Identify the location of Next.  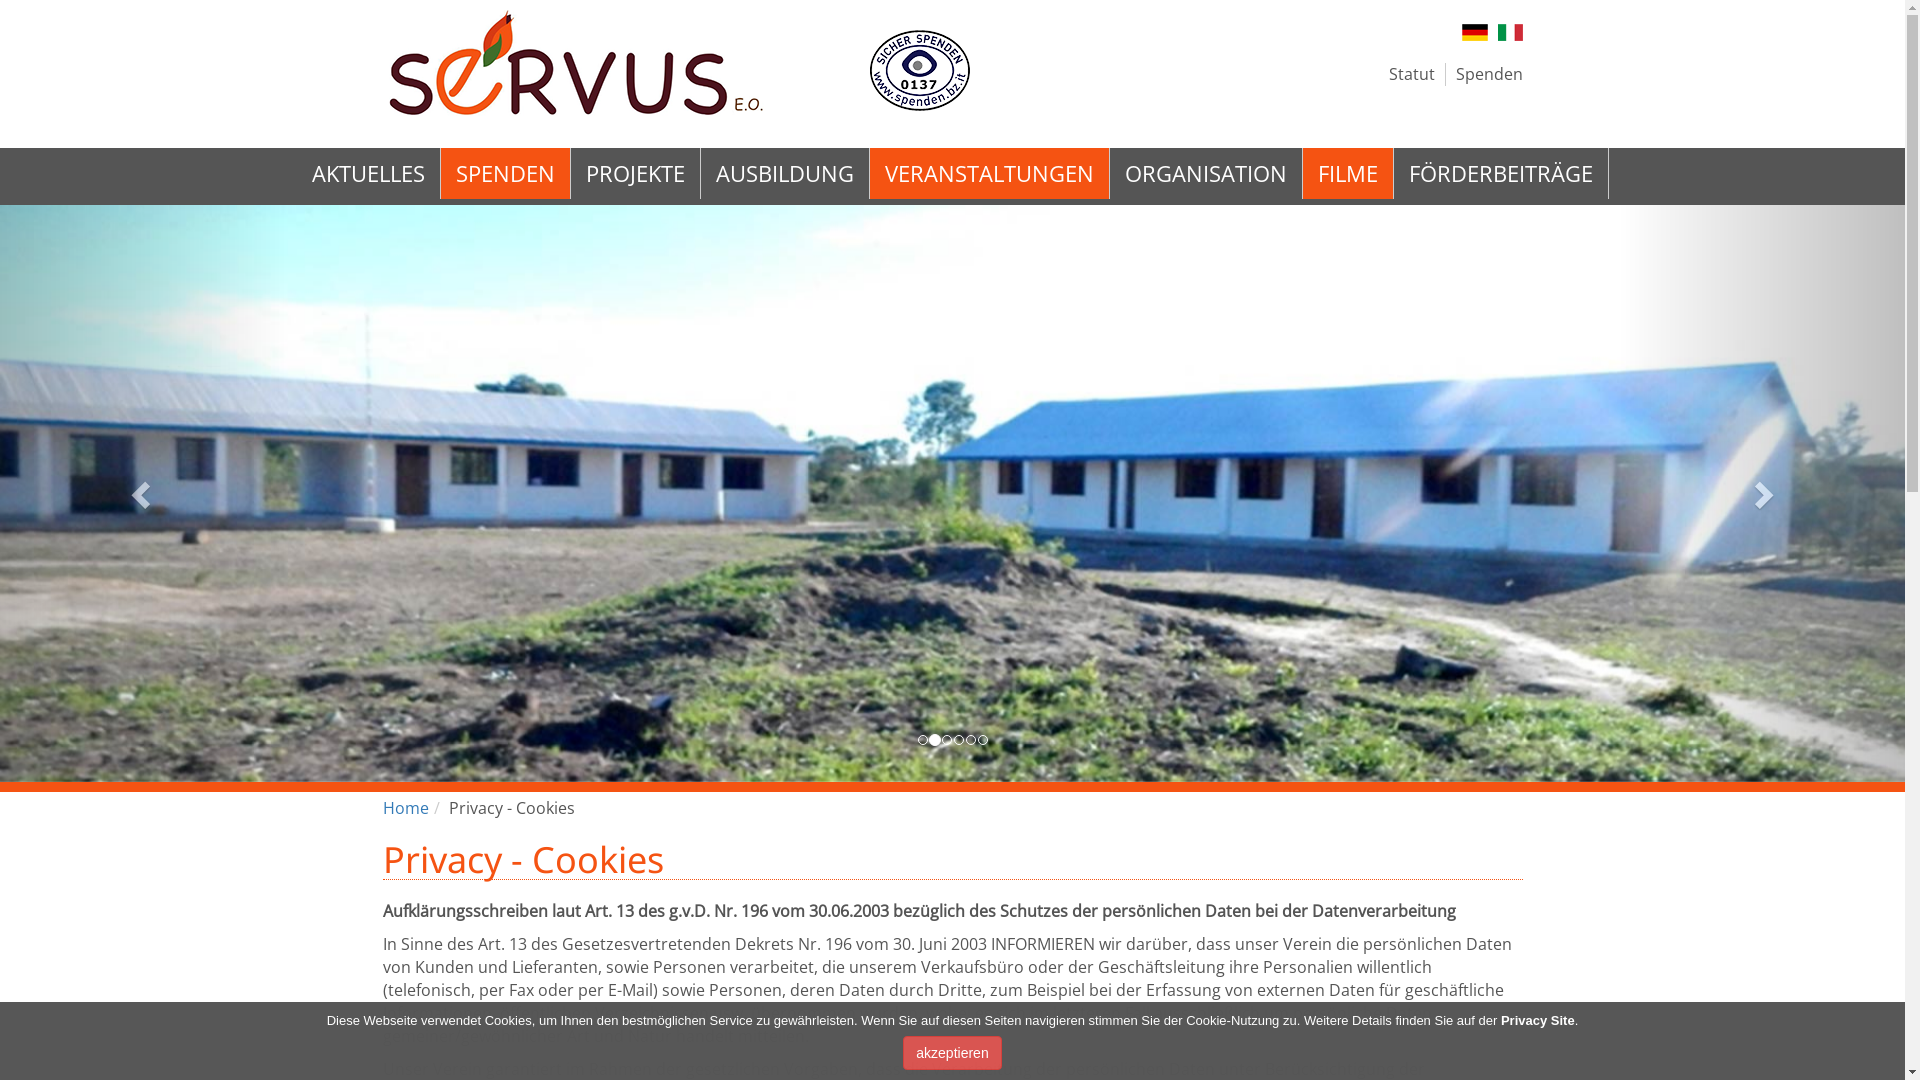
(1762, 494).